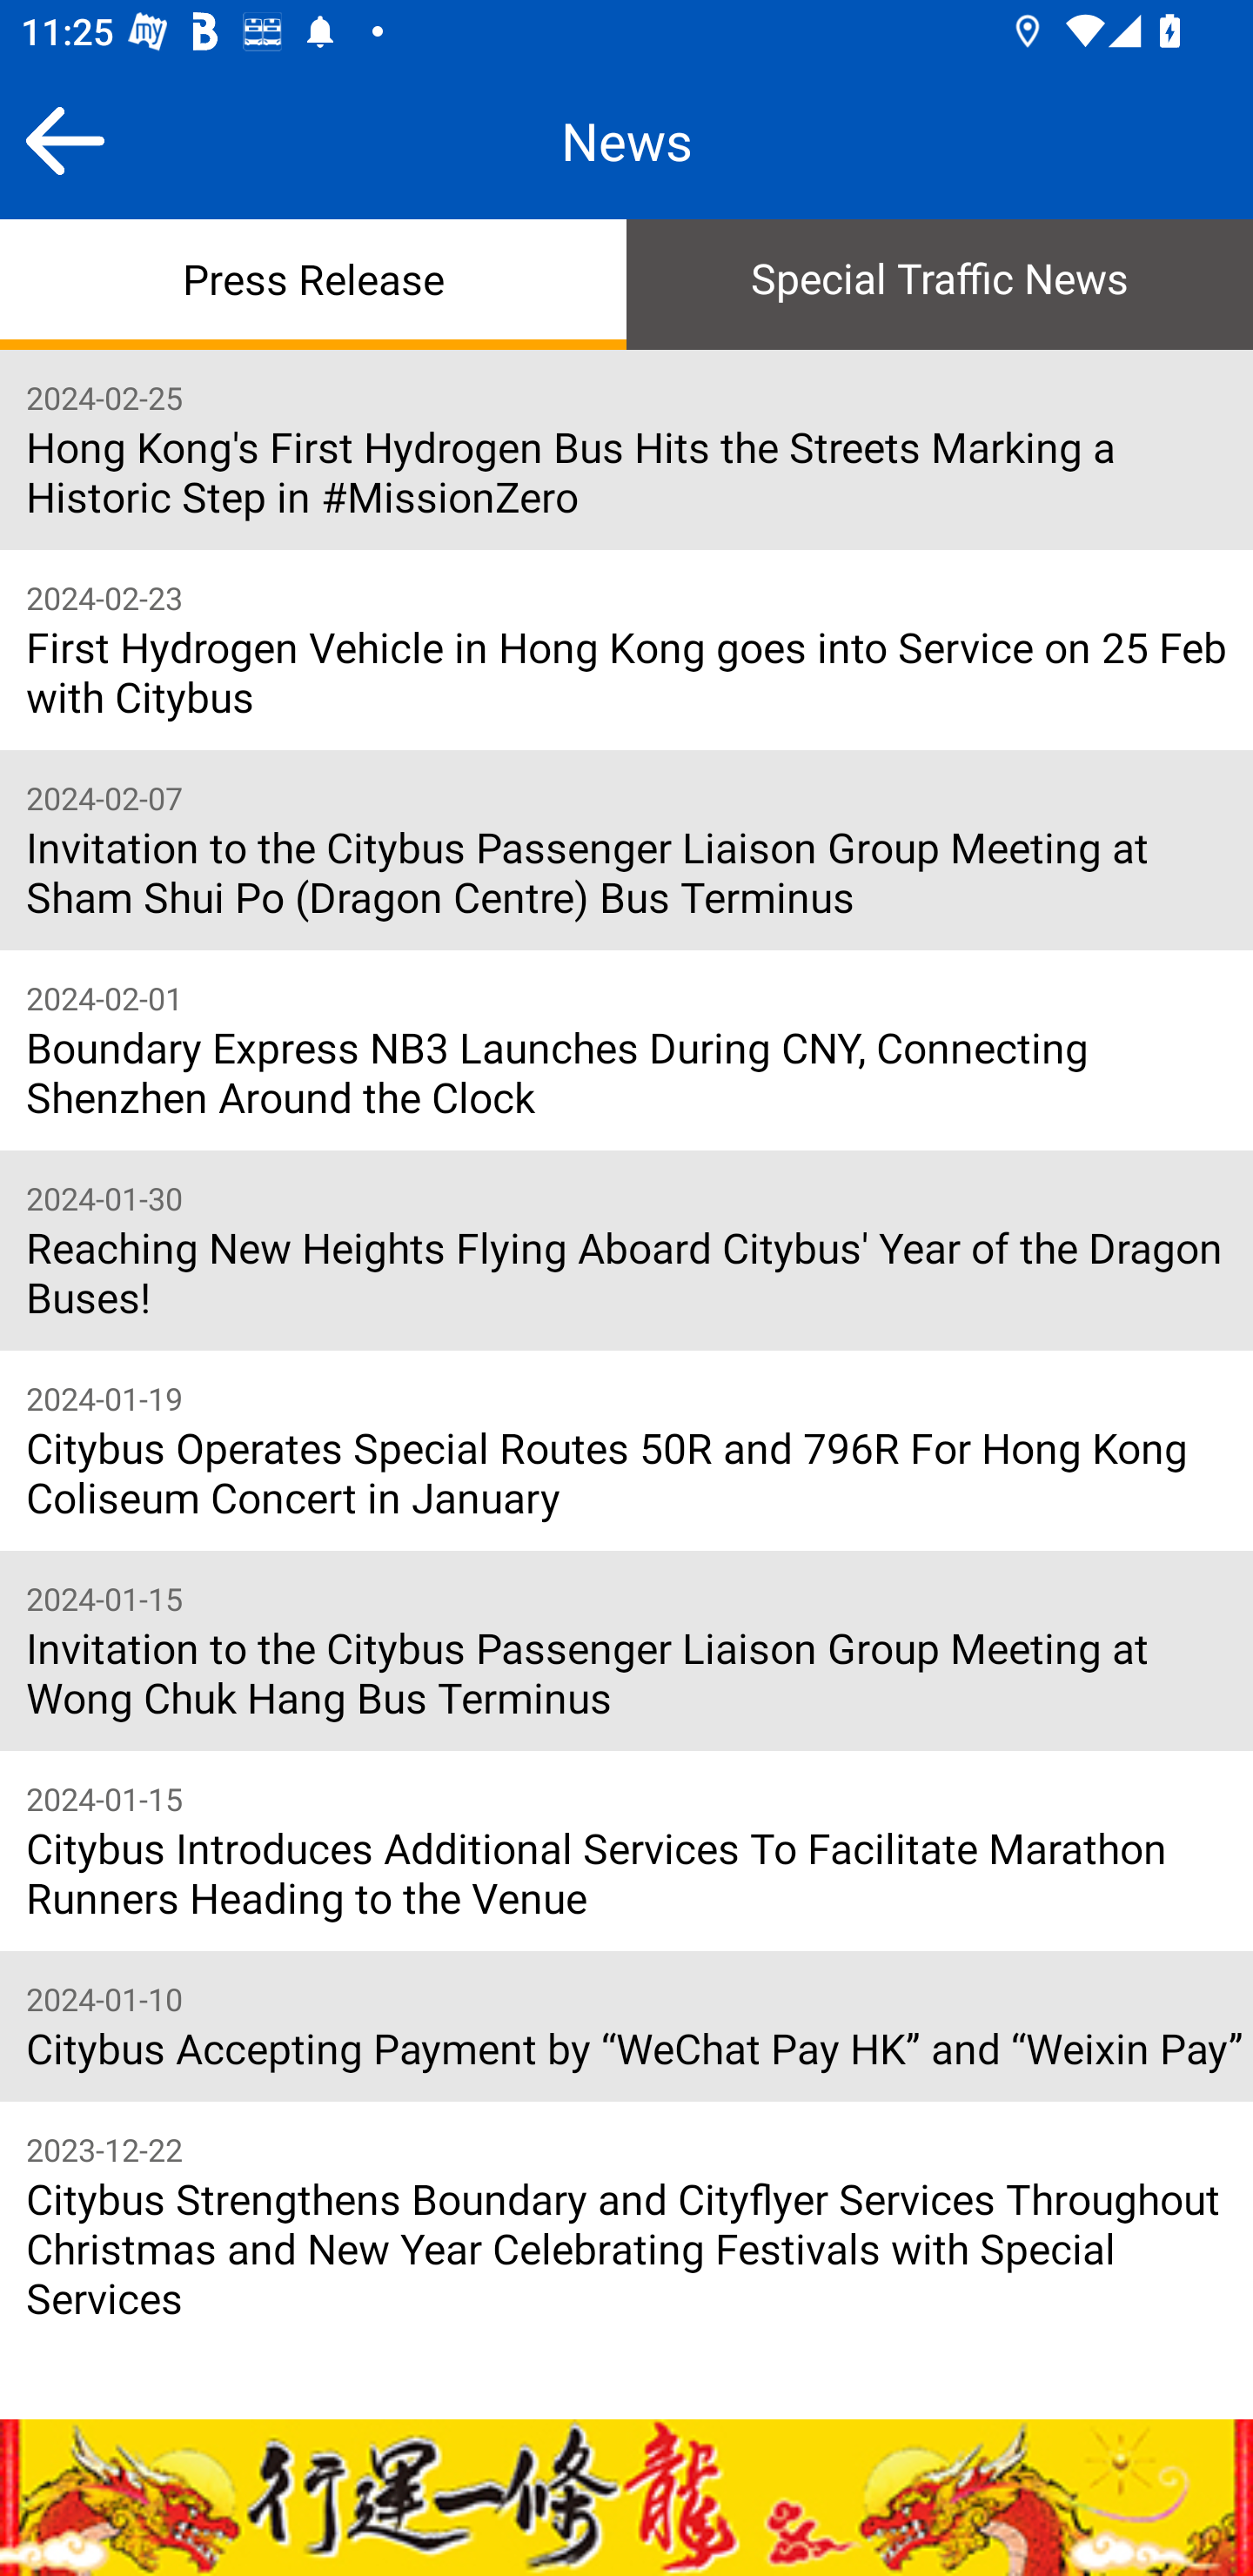  I want to click on Special Traffic News, so click(940, 282).